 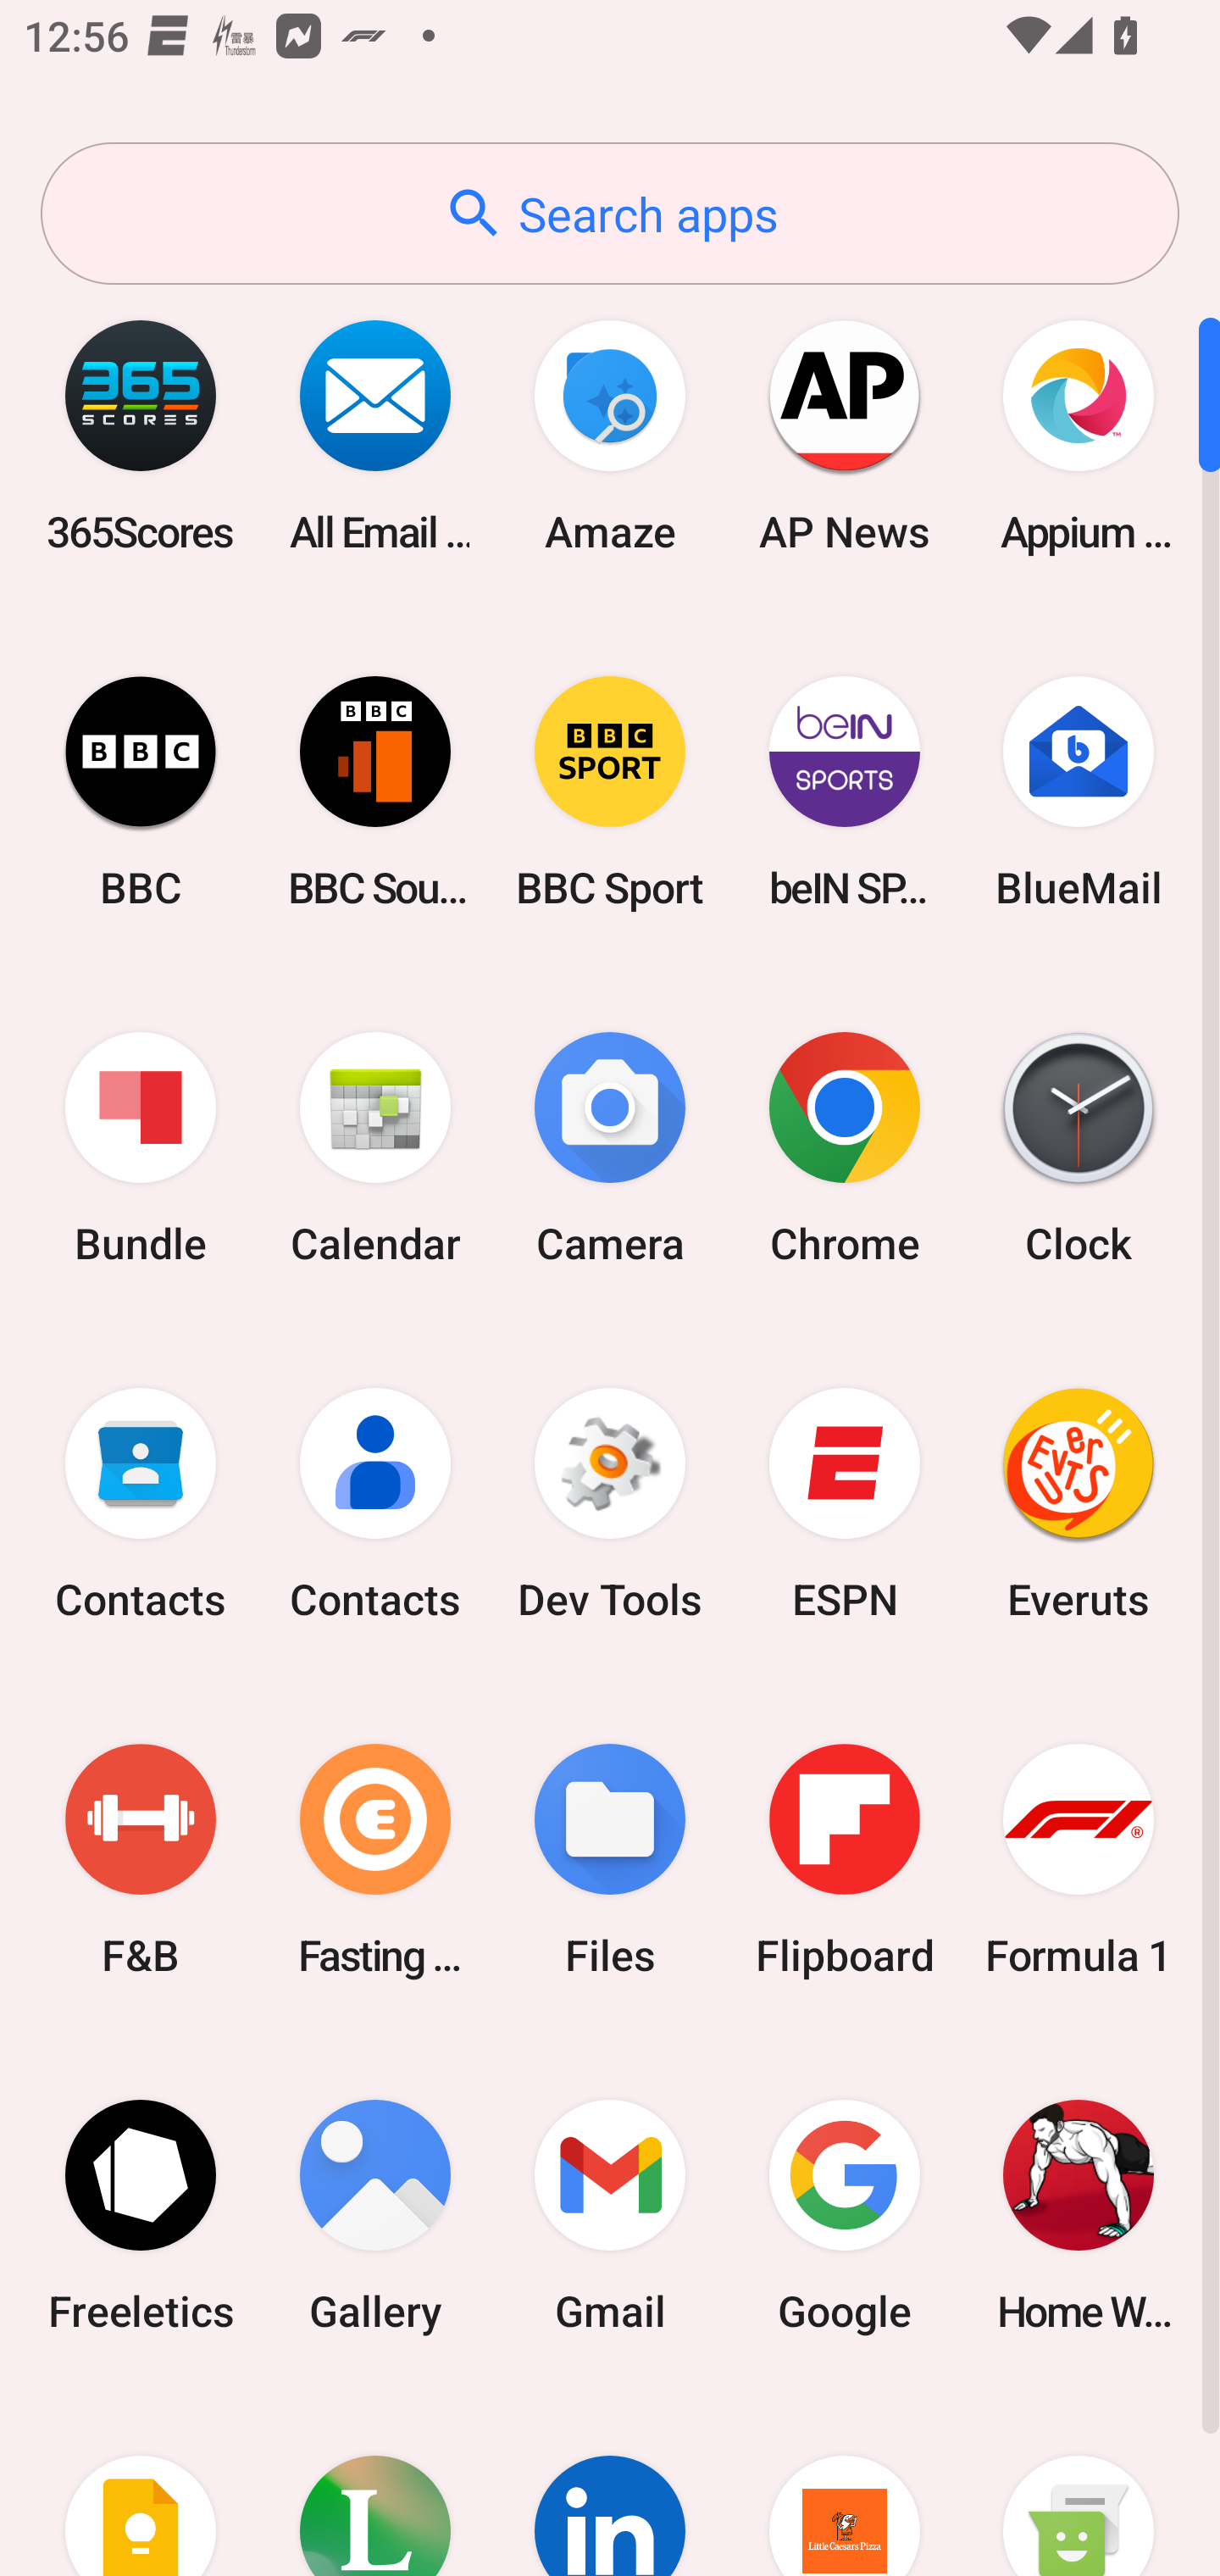 I want to click on Dev Tools, so click(x=610, y=1504).